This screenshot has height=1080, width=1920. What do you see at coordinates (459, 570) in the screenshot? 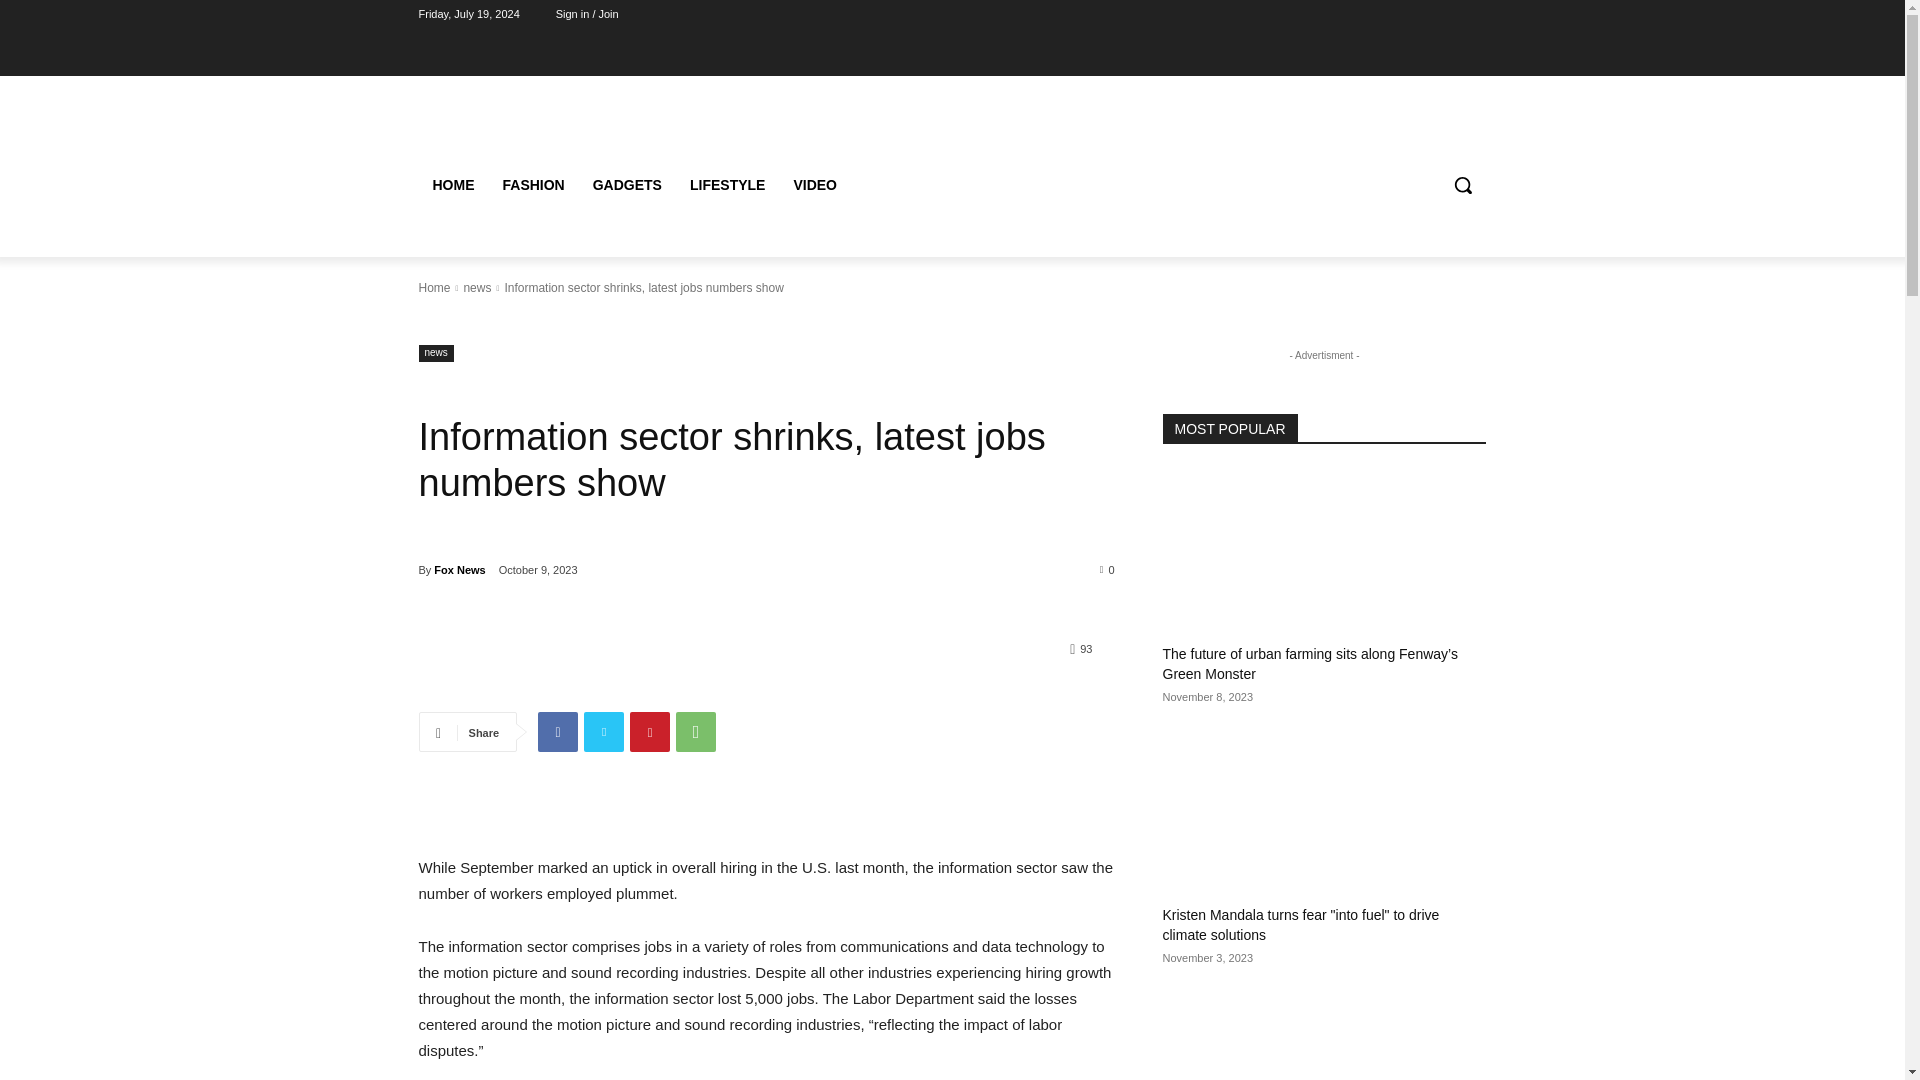
I see `Fox News` at bounding box center [459, 570].